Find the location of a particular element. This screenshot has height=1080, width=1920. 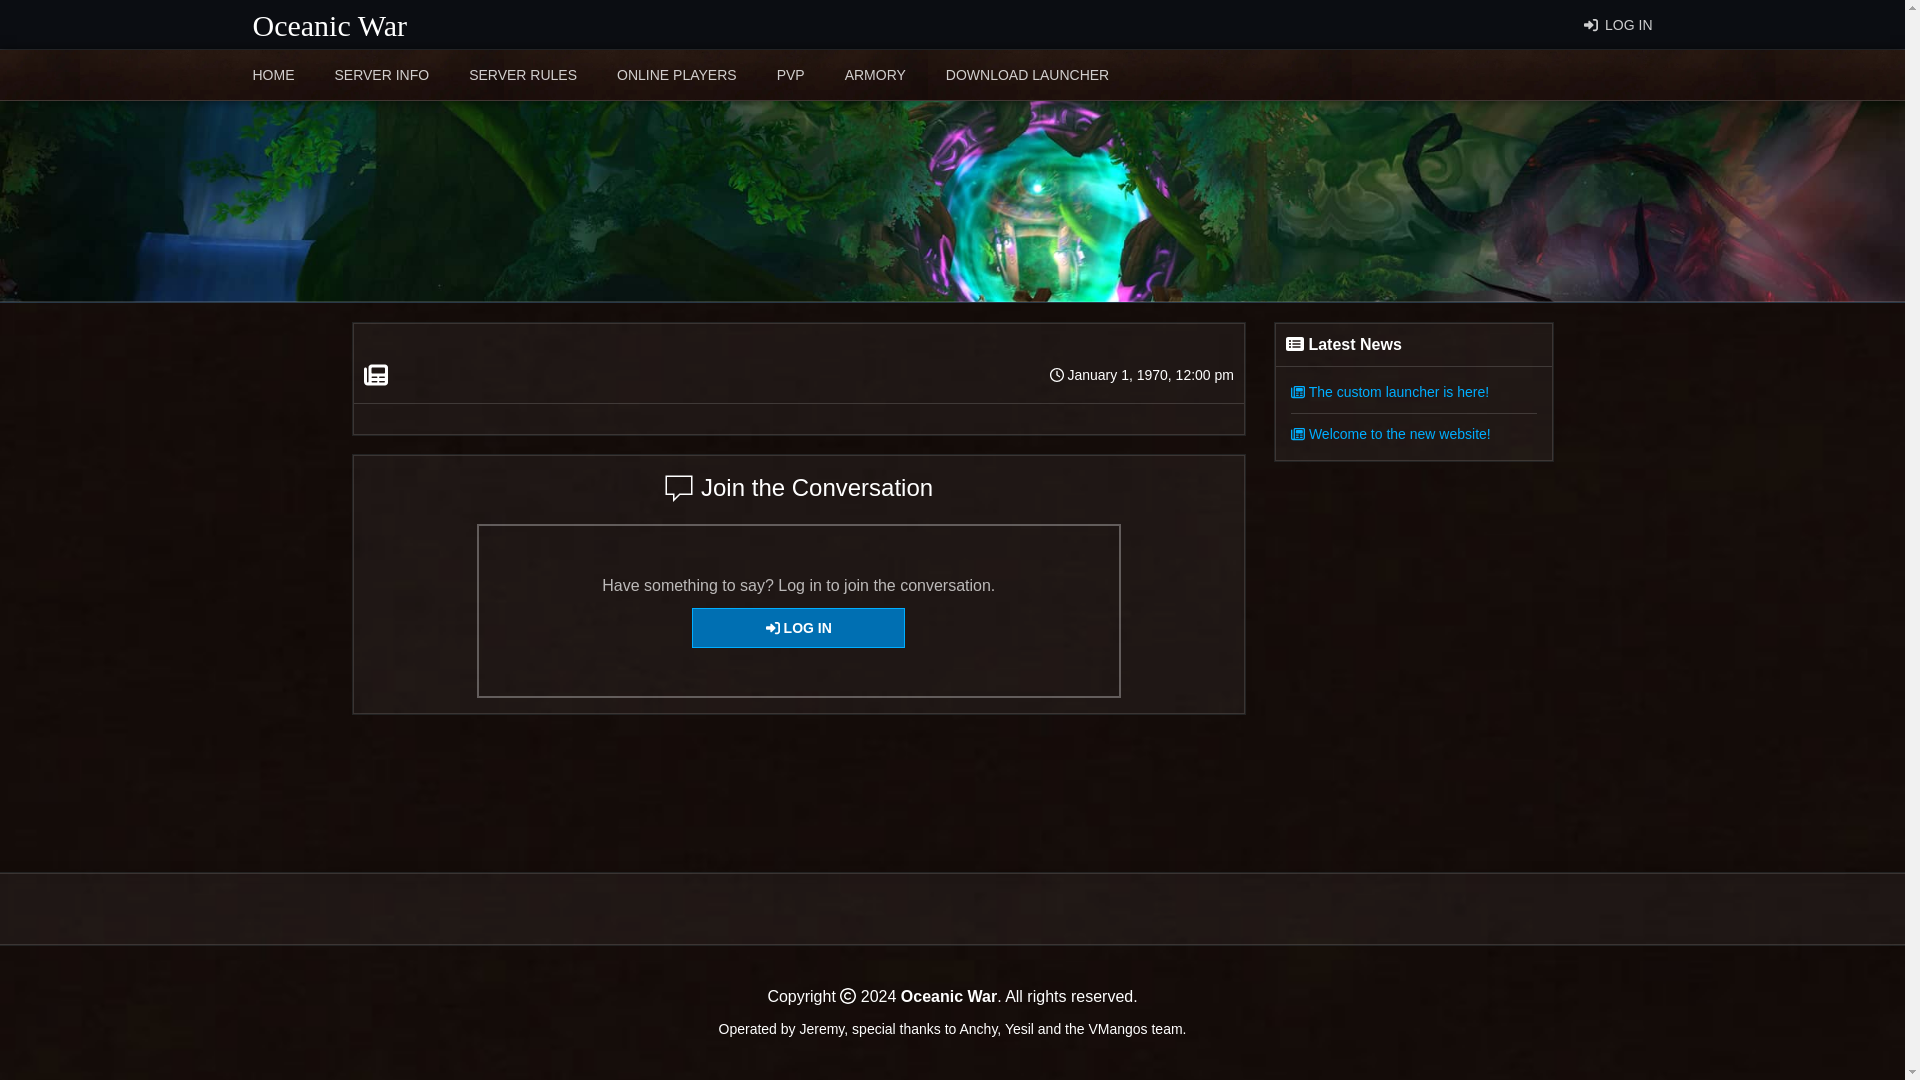

SERVER INFO is located at coordinates (381, 74).